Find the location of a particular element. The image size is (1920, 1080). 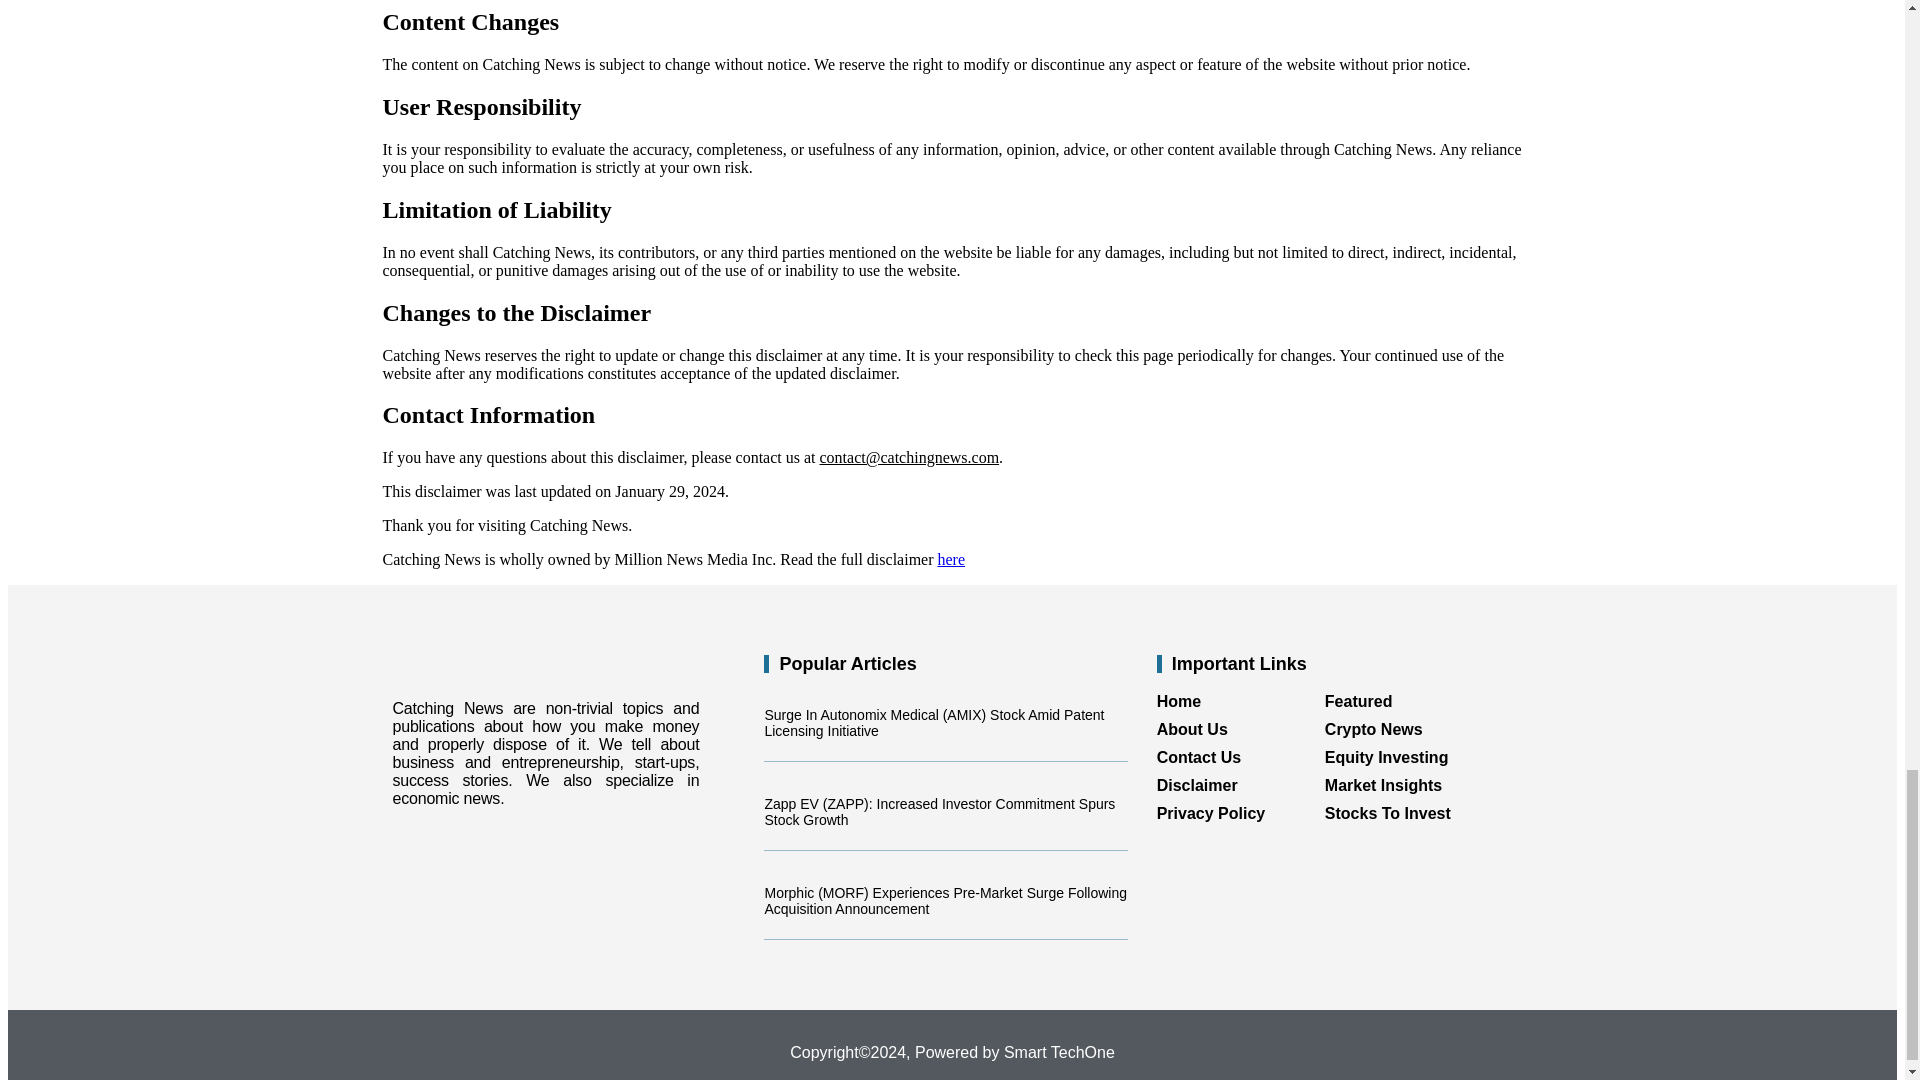

Privacy Policy is located at coordinates (1240, 813).